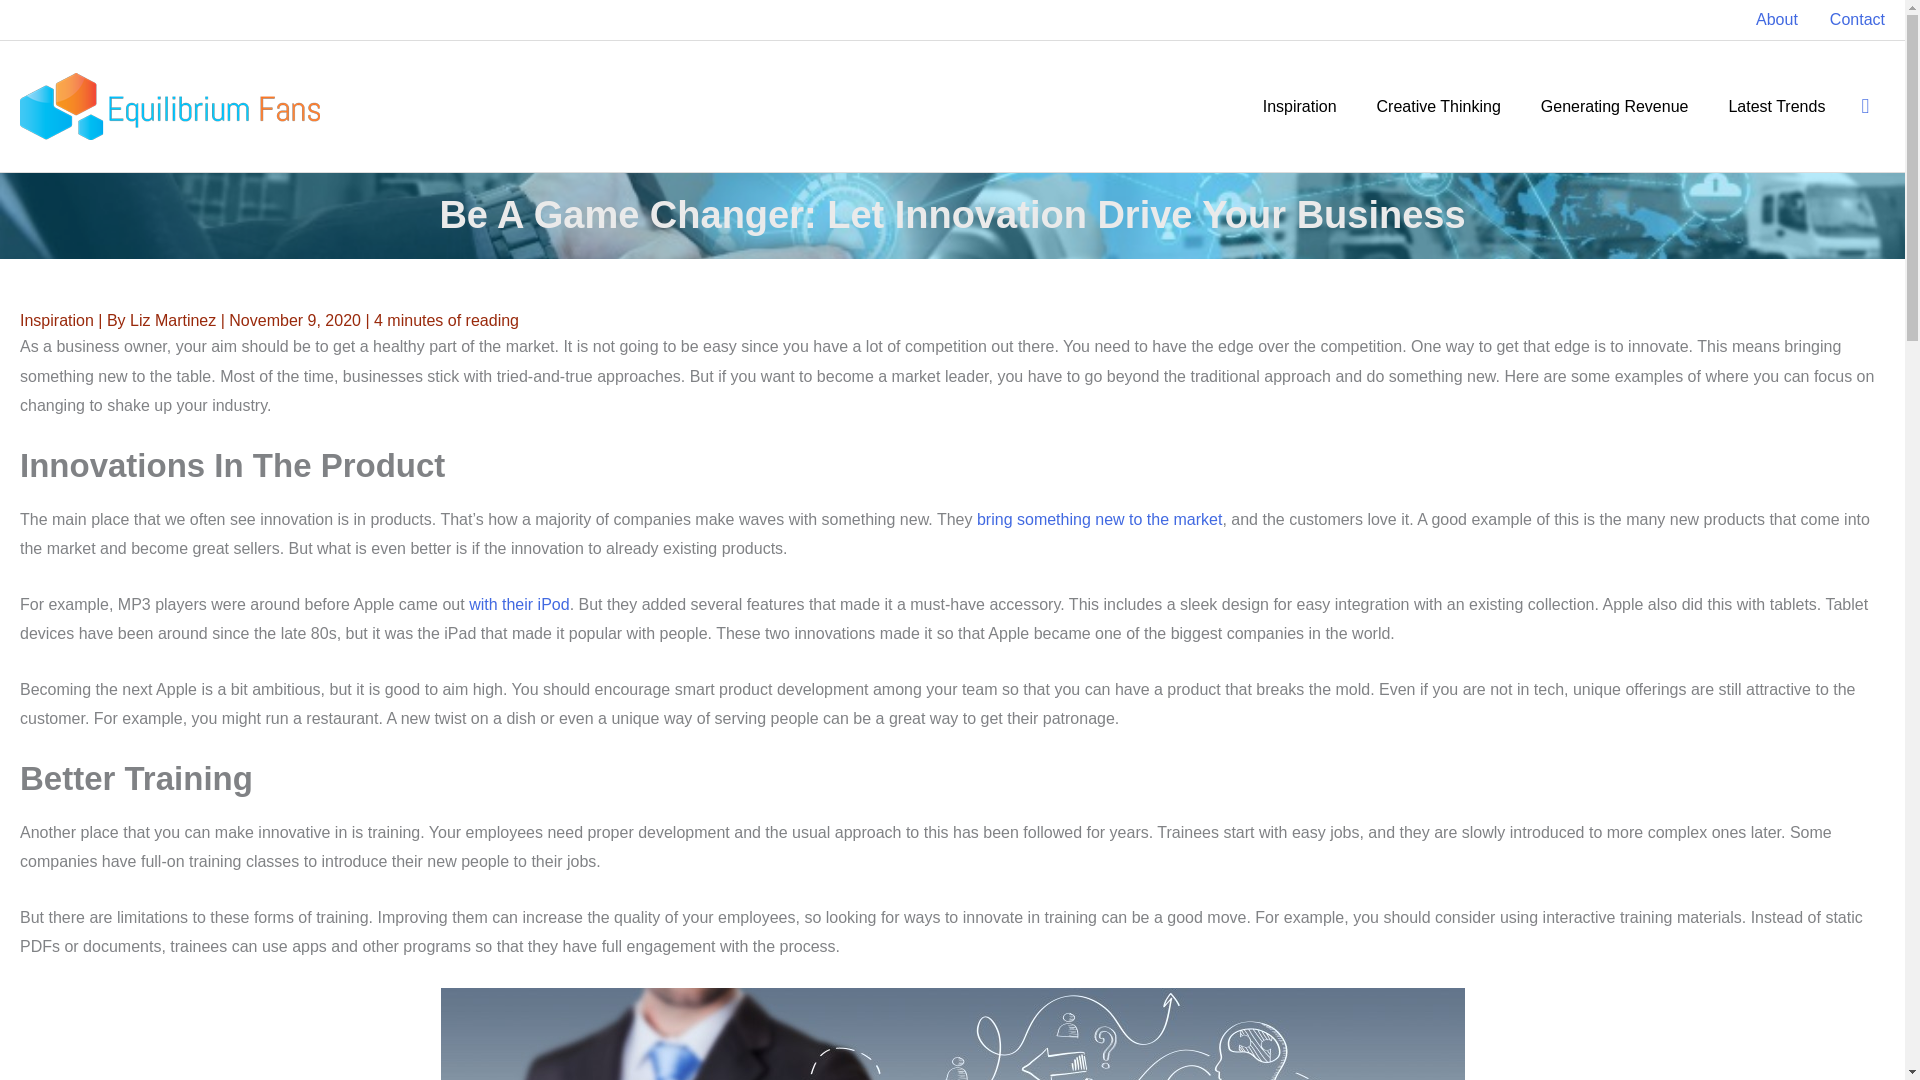  What do you see at coordinates (175, 320) in the screenshot?
I see `Liz Martinez` at bounding box center [175, 320].